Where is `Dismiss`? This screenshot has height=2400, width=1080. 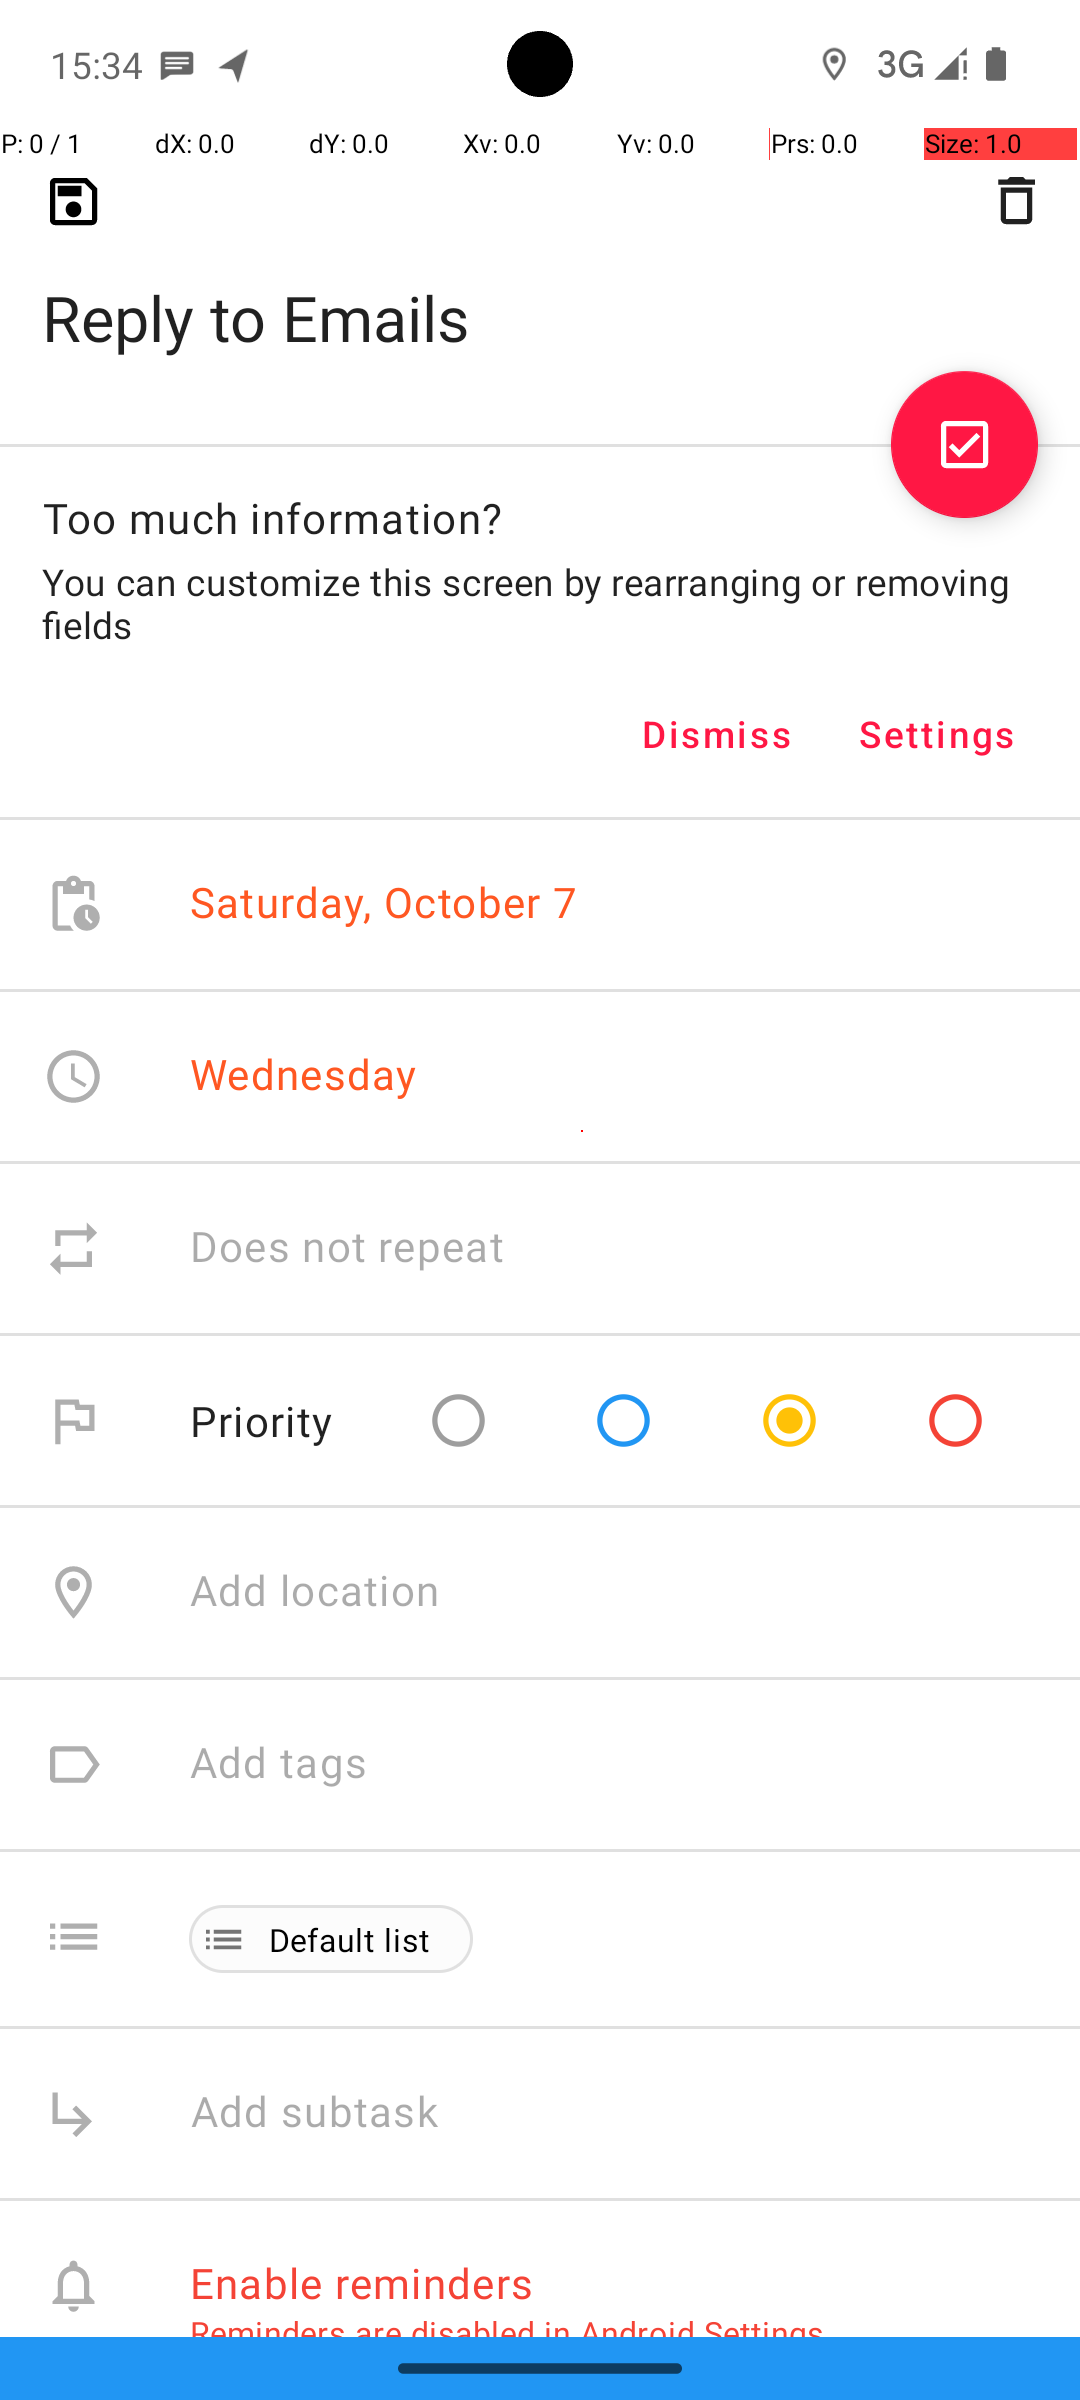 Dismiss is located at coordinates (717, 734).